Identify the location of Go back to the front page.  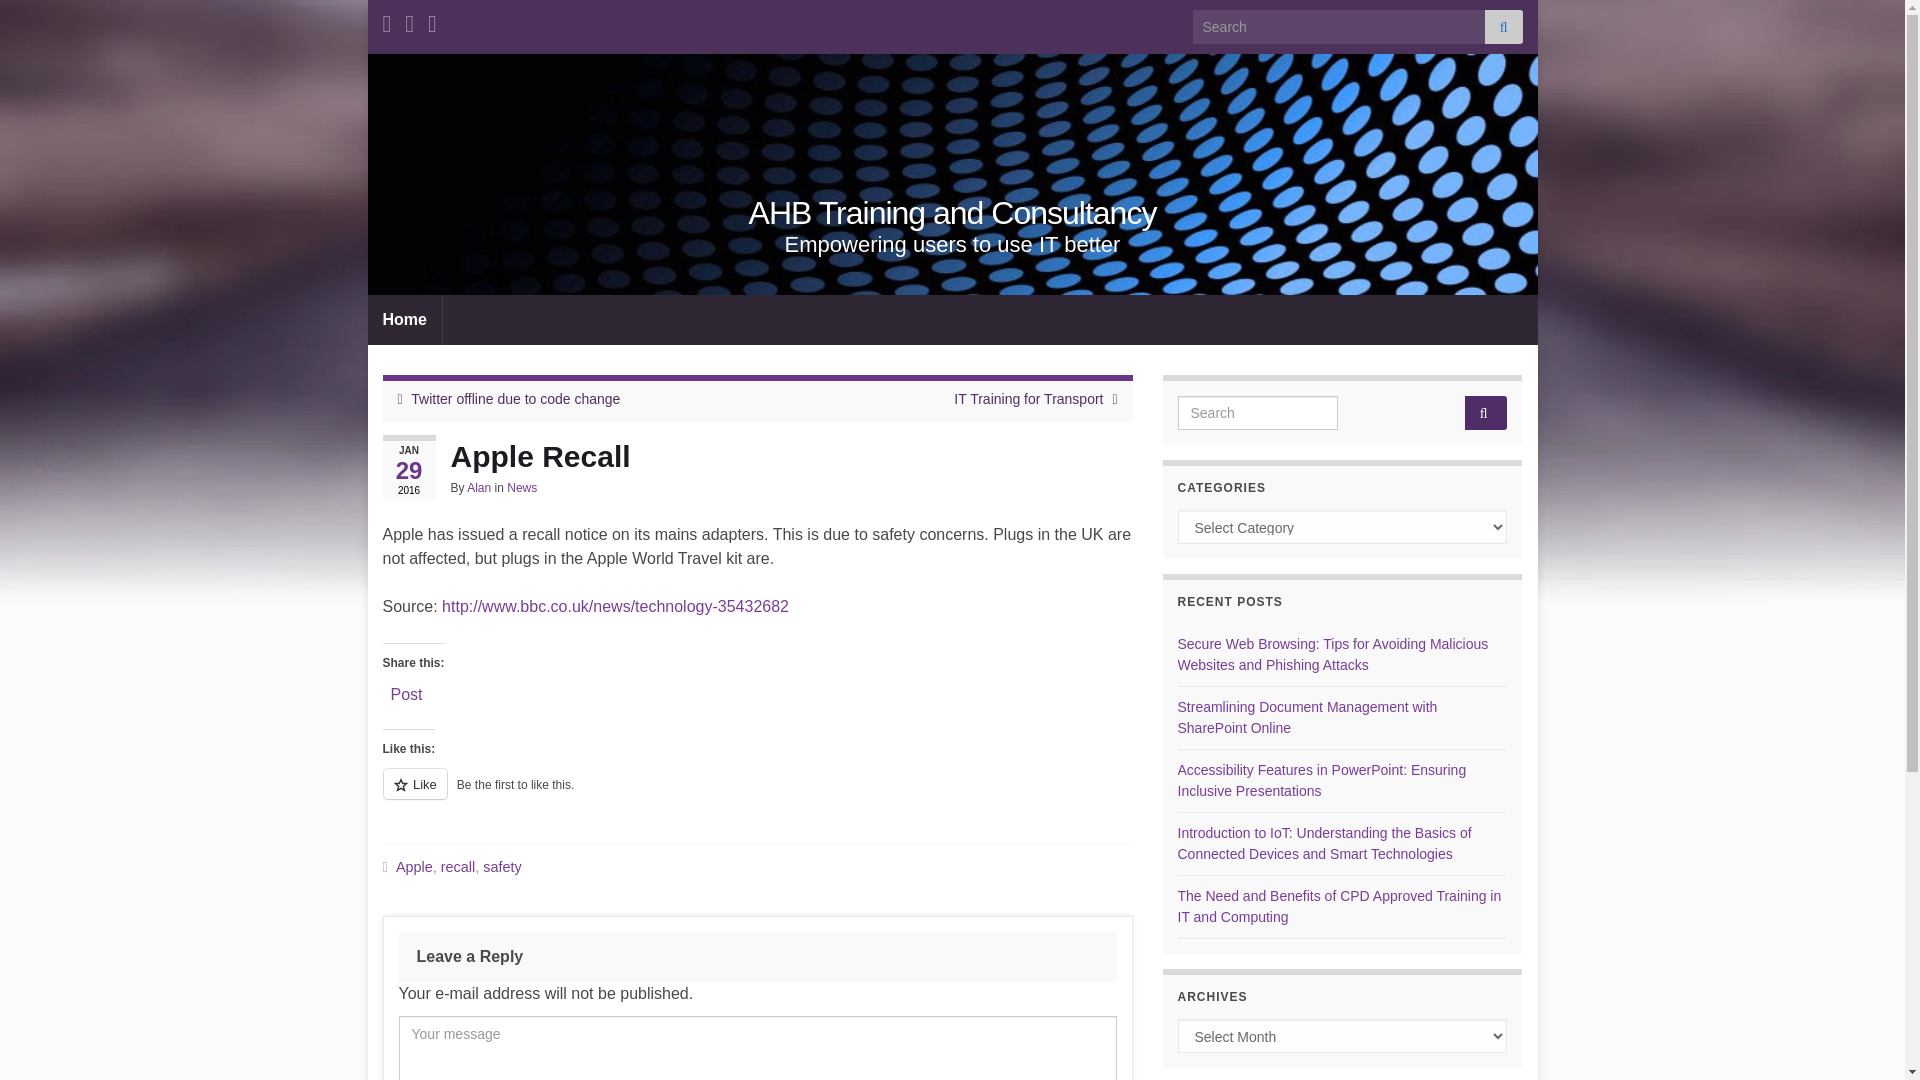
(952, 213).